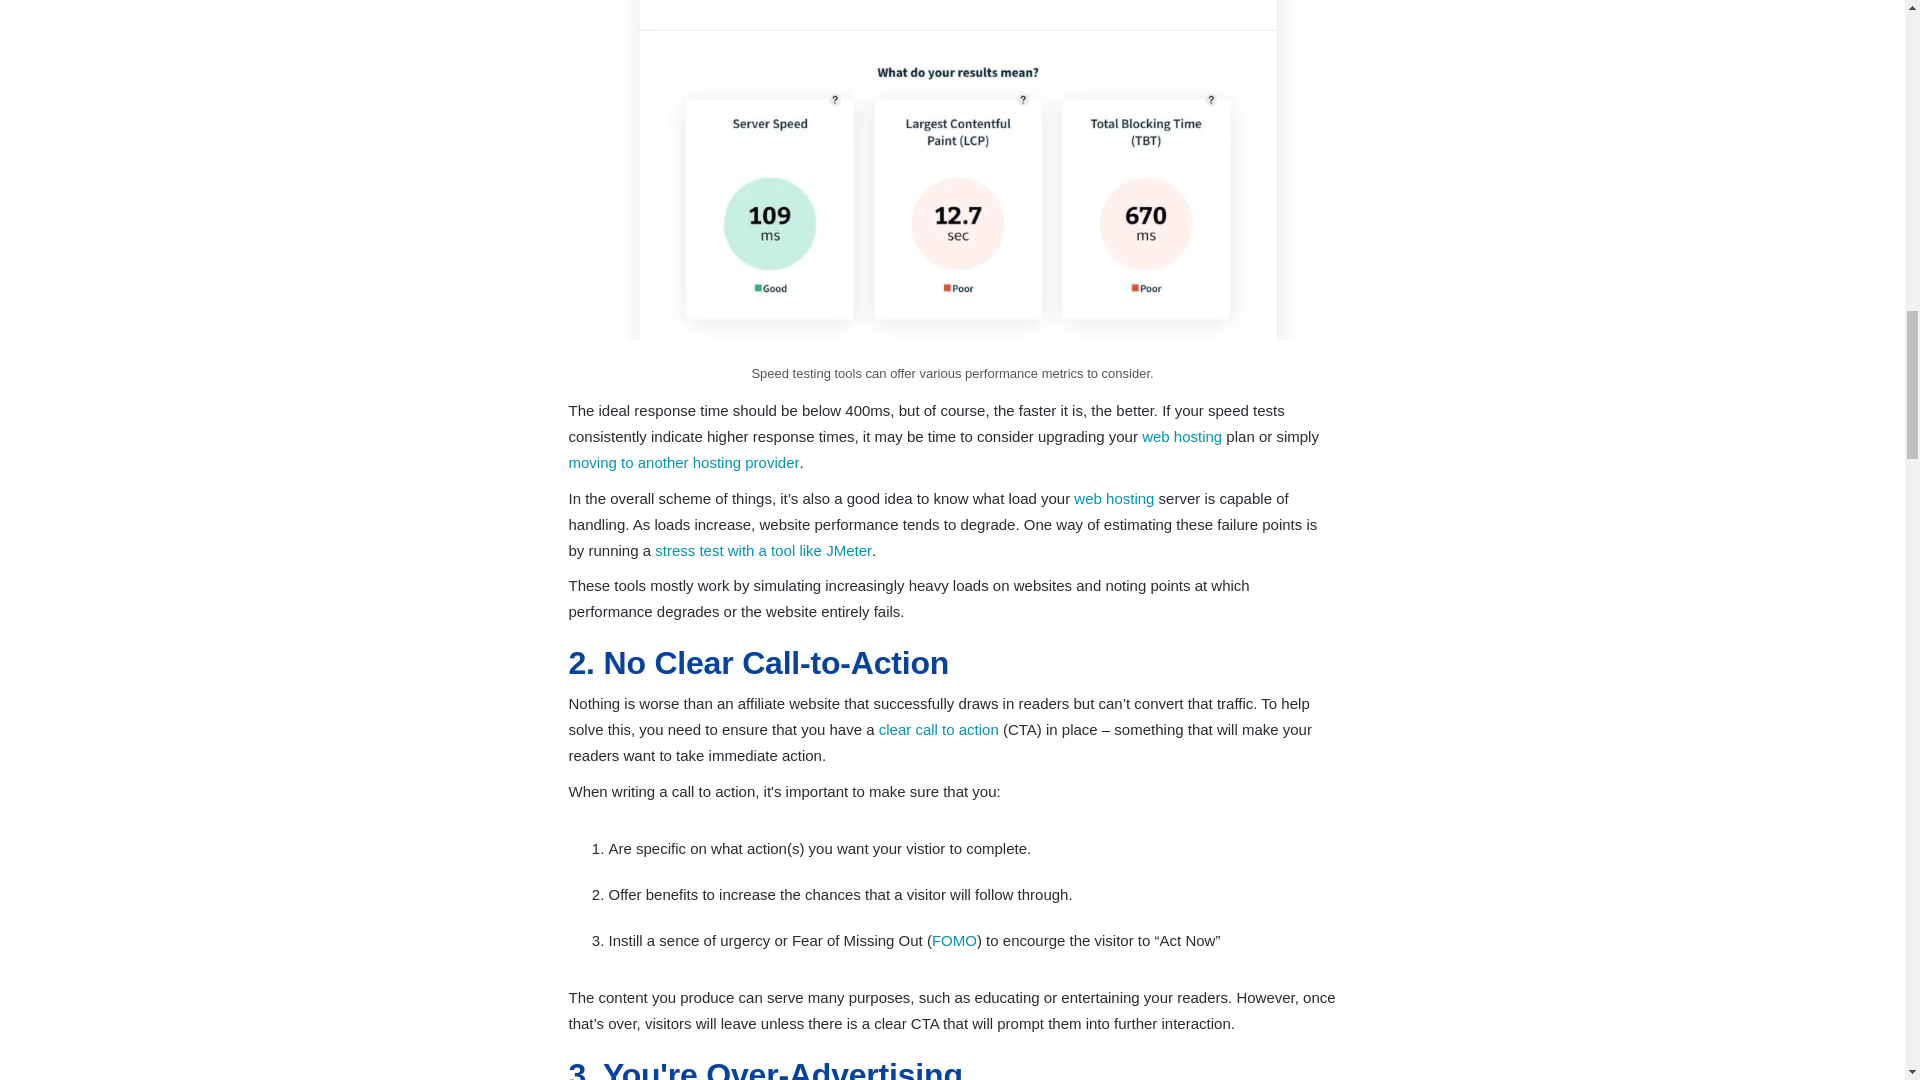  What do you see at coordinates (1182, 436) in the screenshot?
I see `web hosting` at bounding box center [1182, 436].